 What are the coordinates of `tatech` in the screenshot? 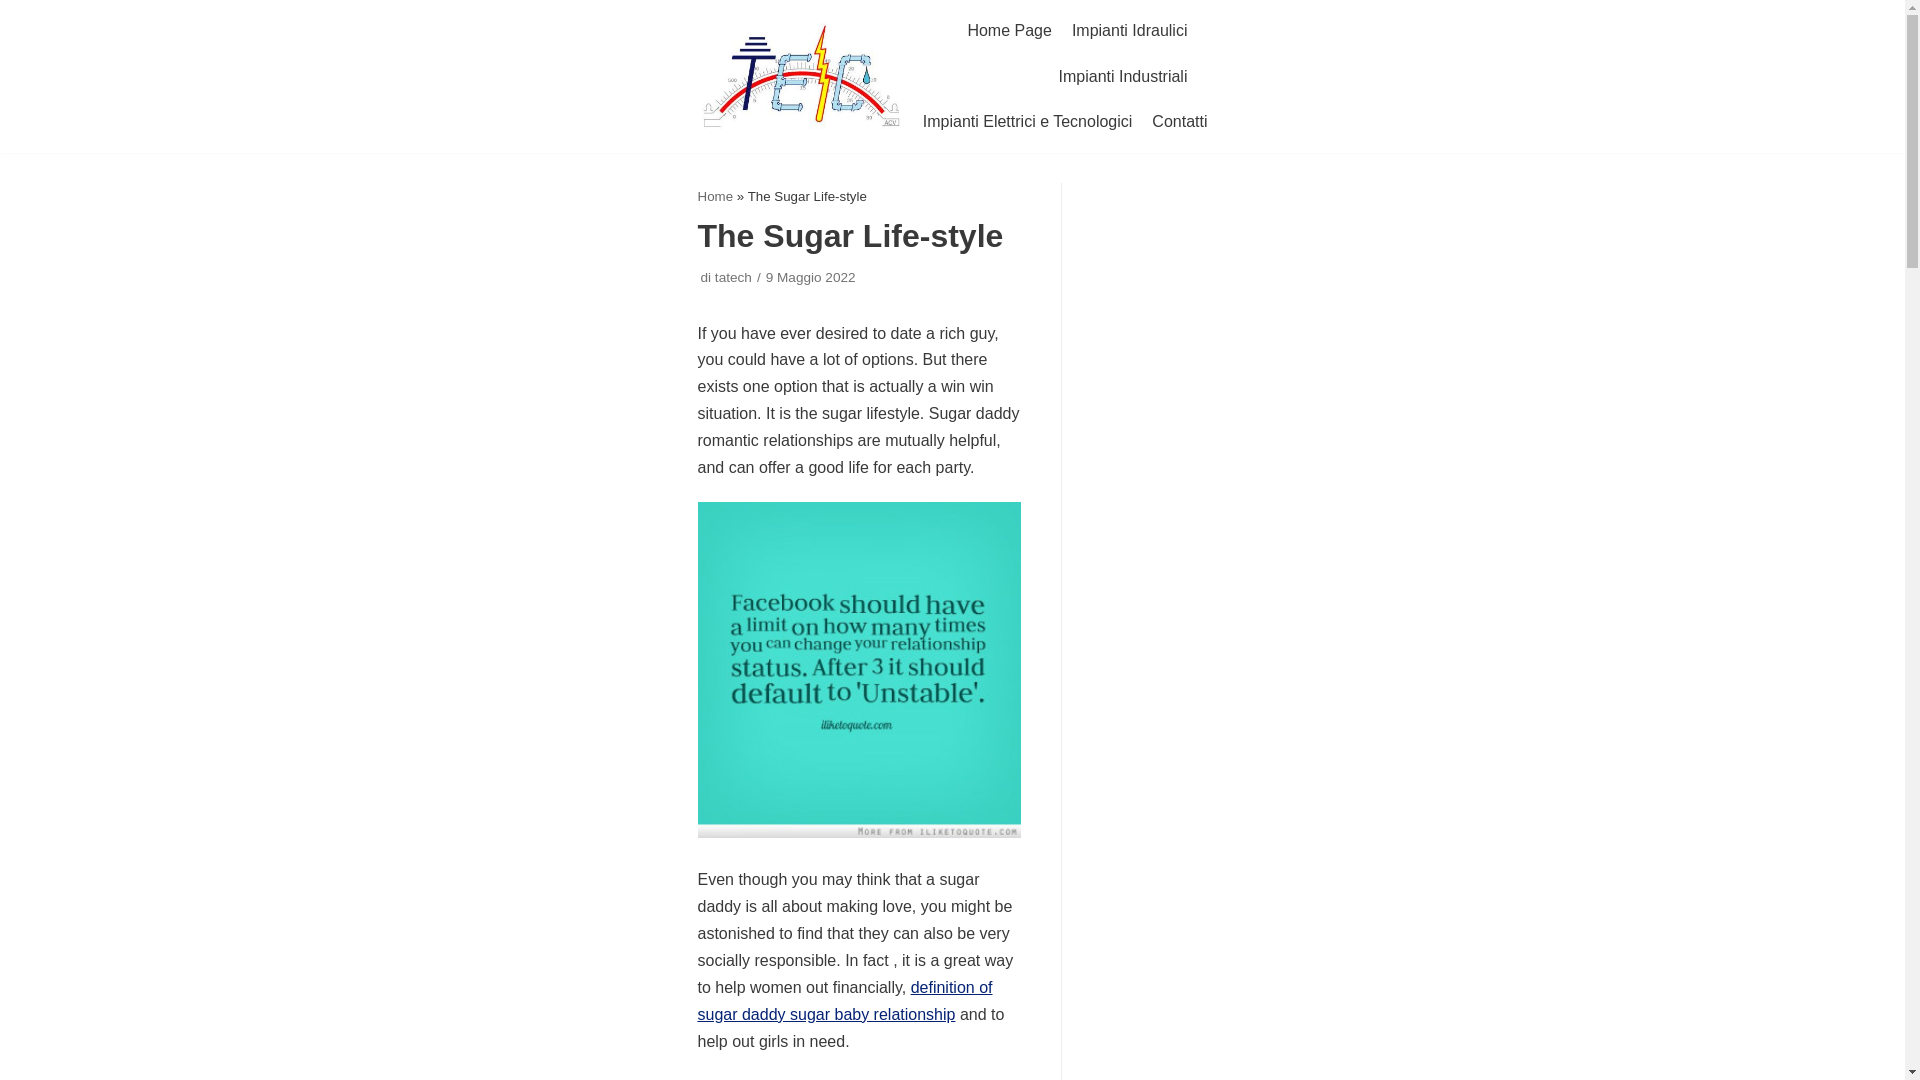 It's located at (733, 278).